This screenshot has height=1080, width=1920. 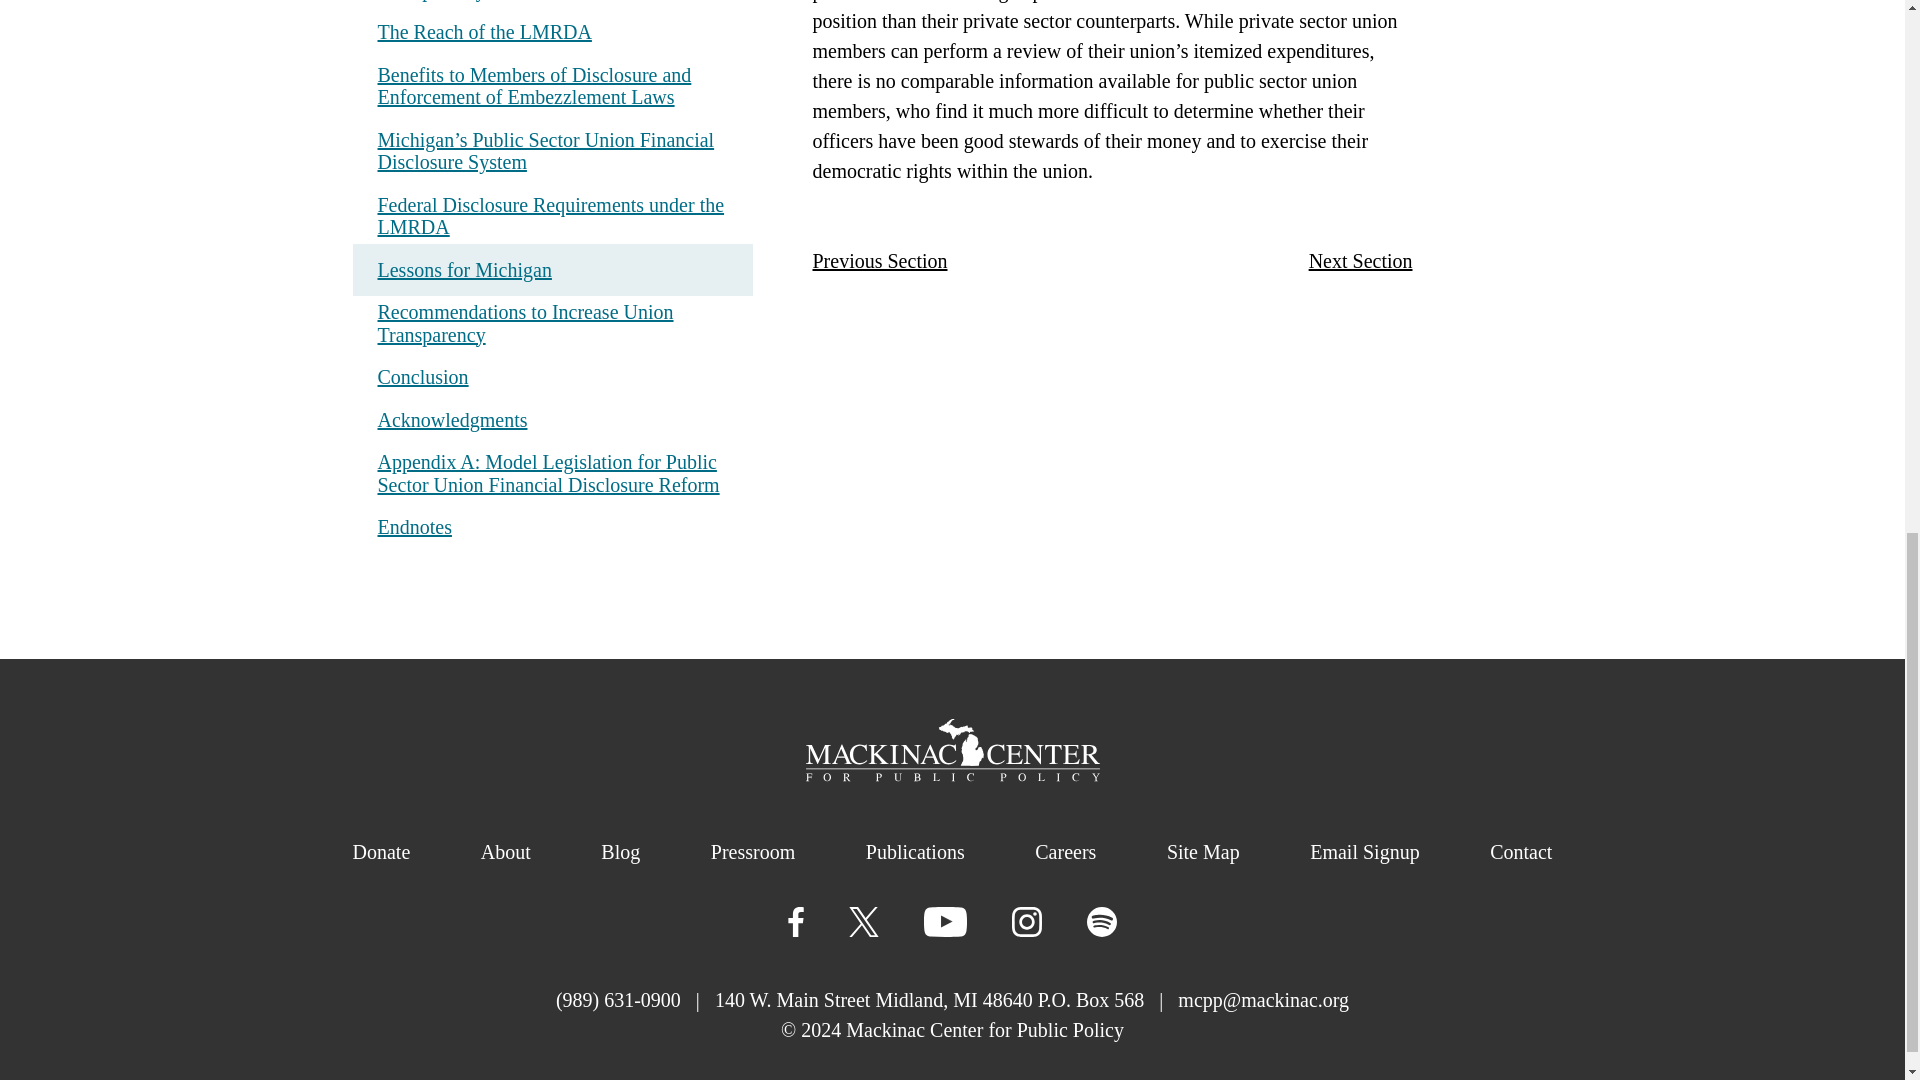 I want to click on Recommendations to Increase Union Transparency, so click(x=526, y=323).